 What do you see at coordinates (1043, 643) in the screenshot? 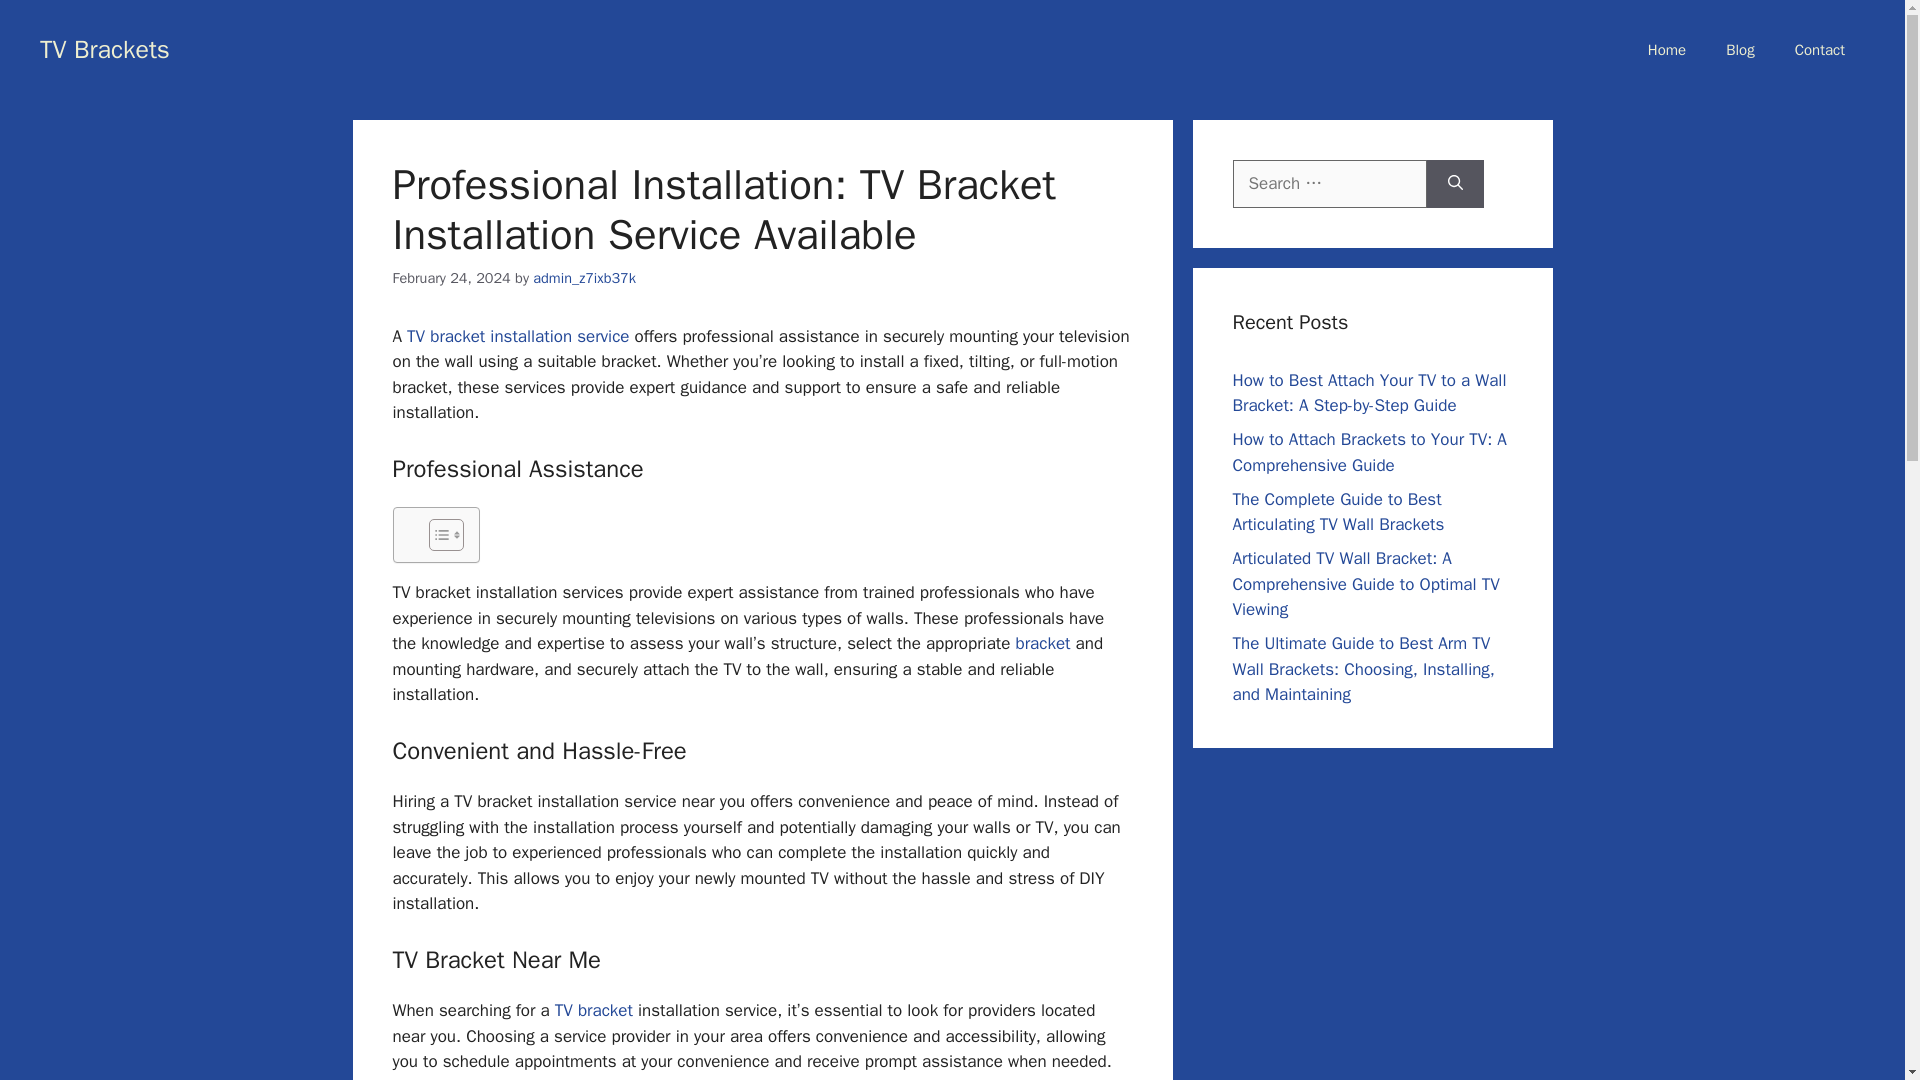
I see `bracket` at bounding box center [1043, 643].